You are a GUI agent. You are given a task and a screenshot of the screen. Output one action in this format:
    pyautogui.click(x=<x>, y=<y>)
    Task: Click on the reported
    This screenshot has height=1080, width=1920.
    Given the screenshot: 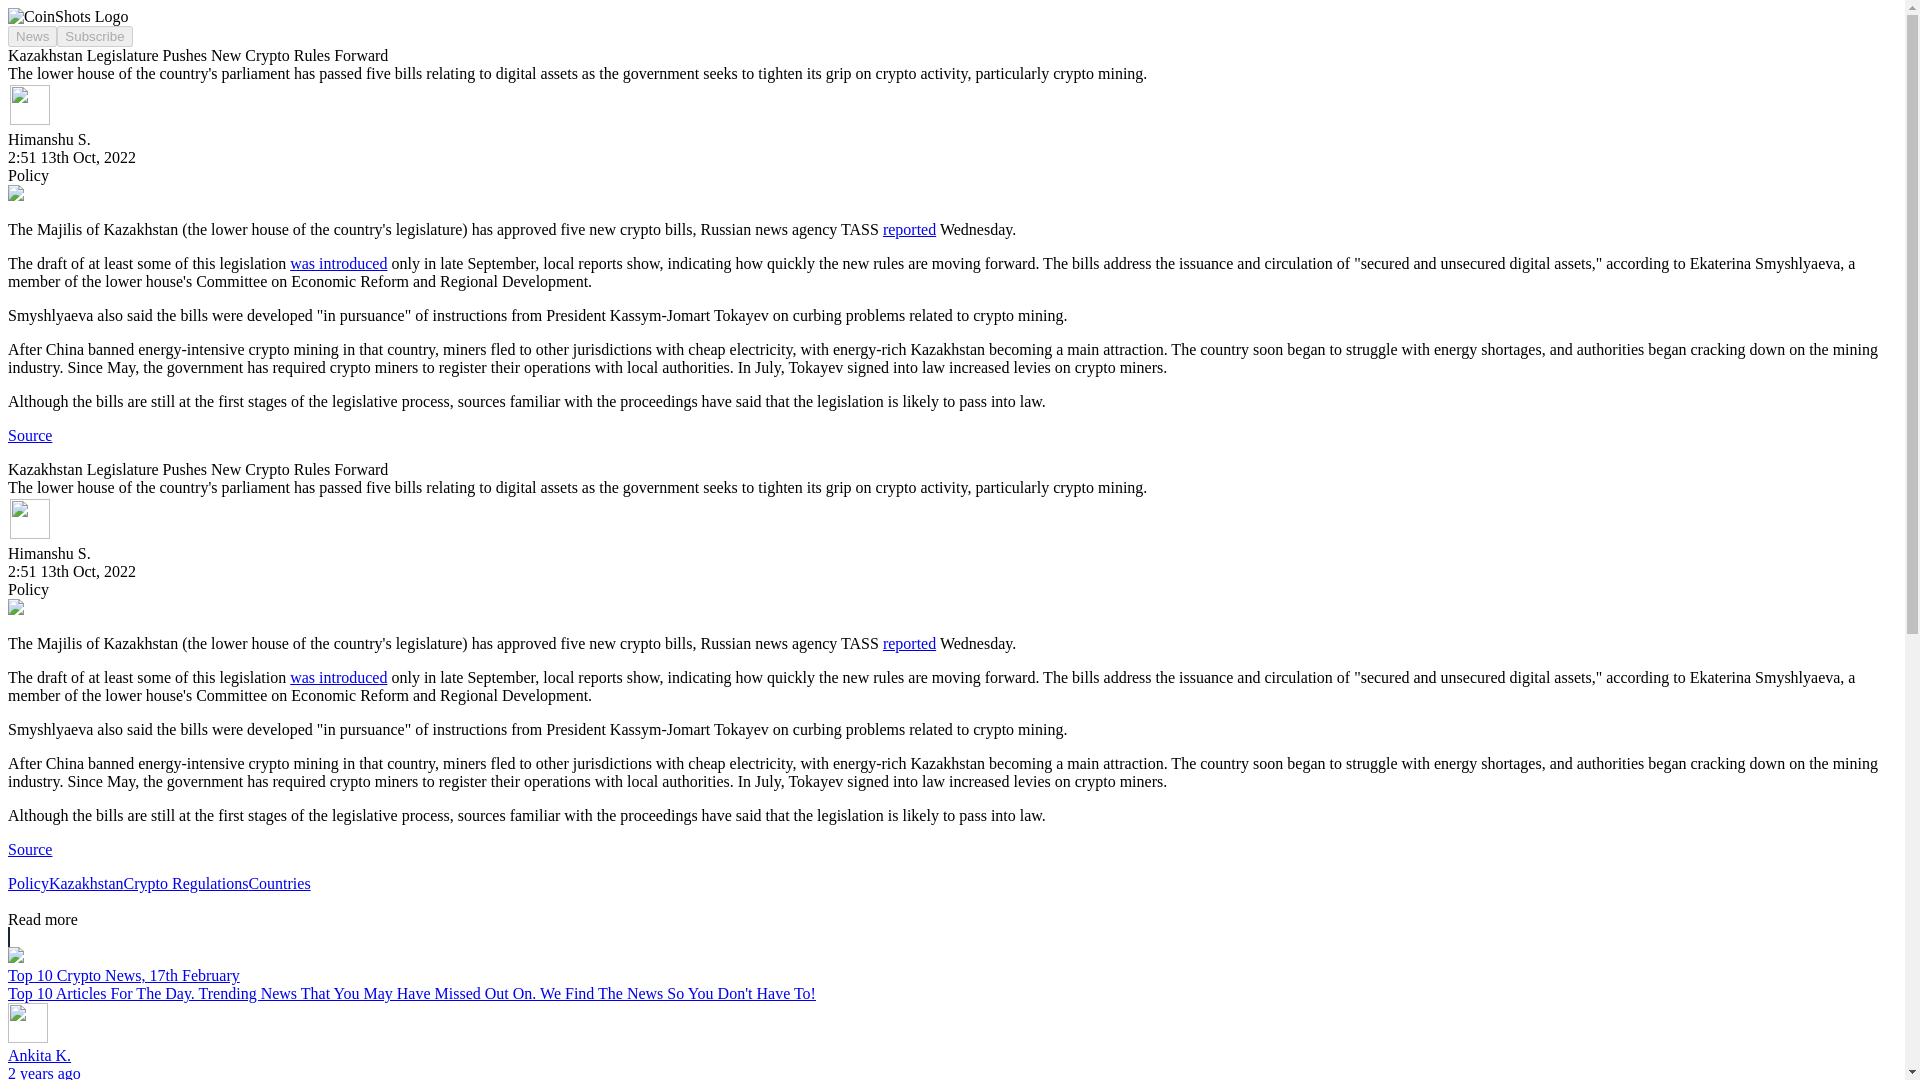 What is the action you would take?
    pyautogui.click(x=910, y=229)
    